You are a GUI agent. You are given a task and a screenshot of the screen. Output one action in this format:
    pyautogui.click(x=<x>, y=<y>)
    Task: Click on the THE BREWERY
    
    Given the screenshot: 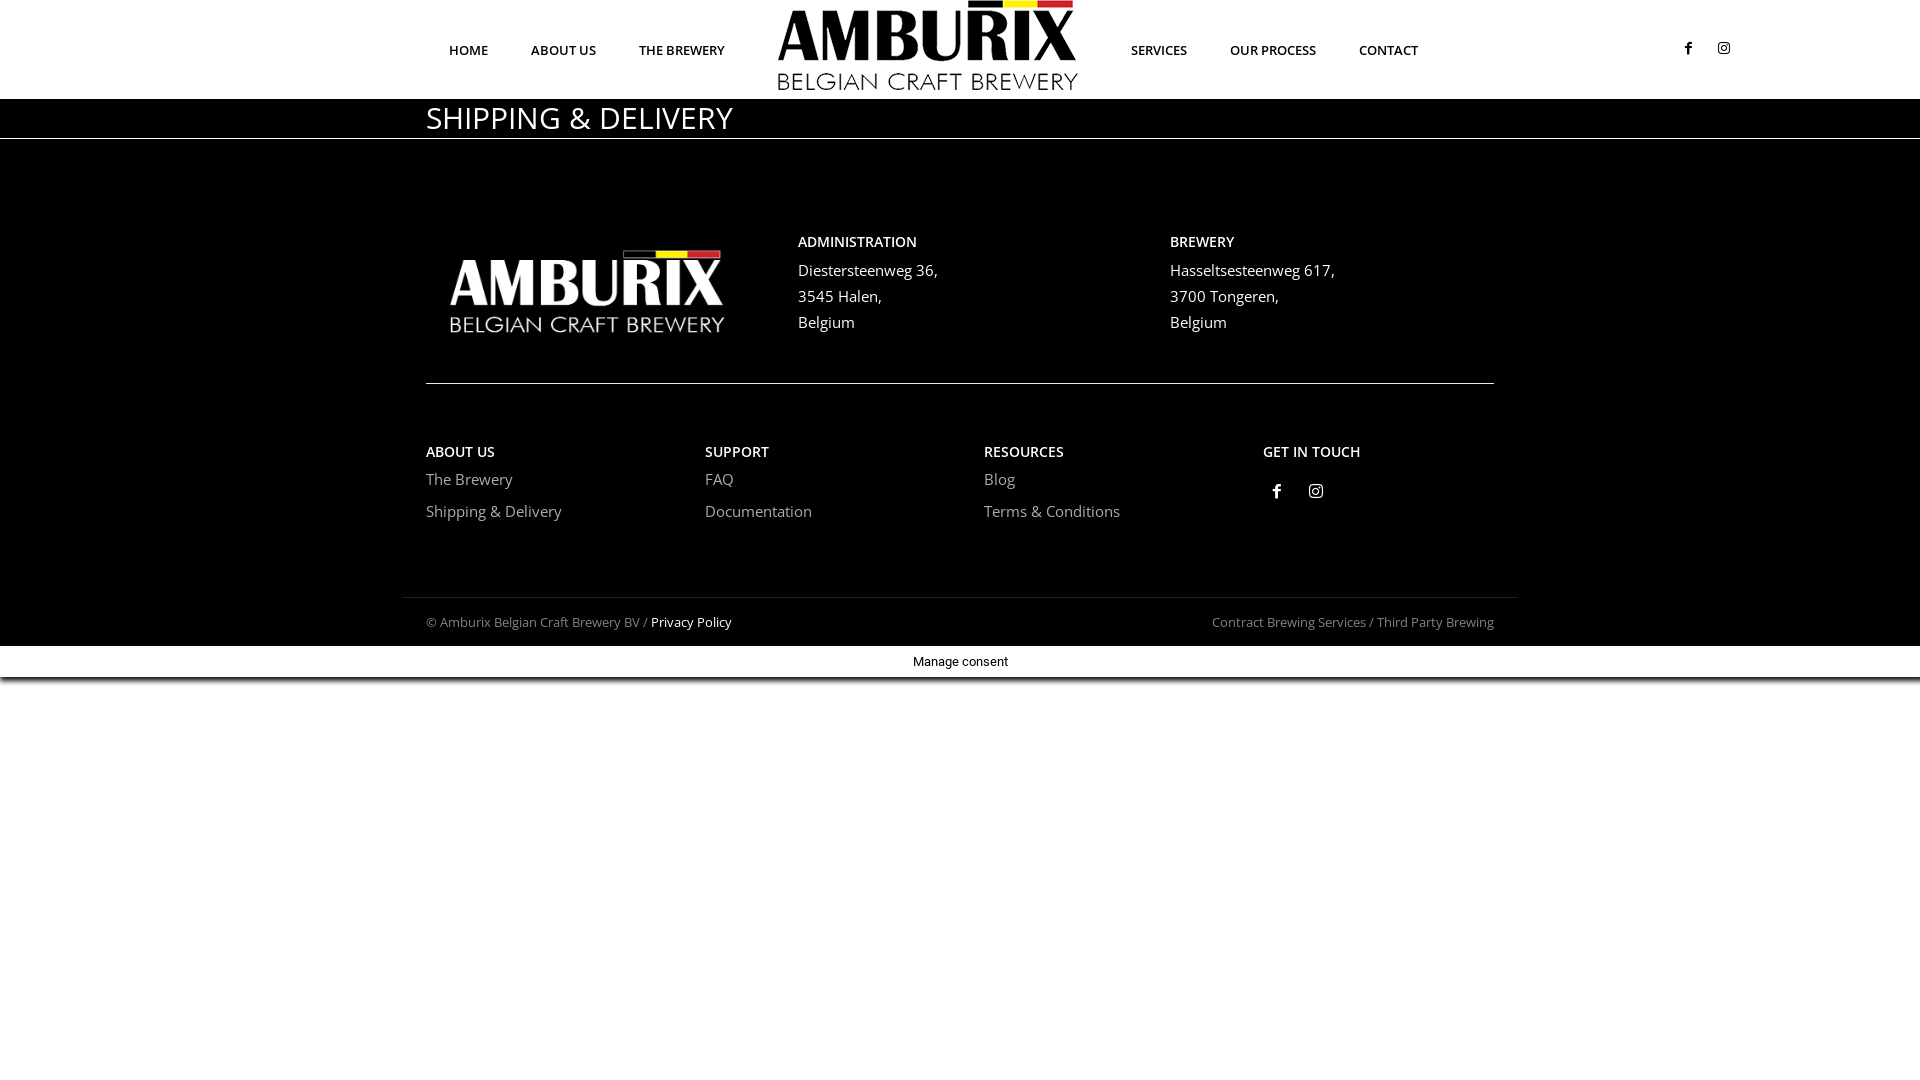 What is the action you would take?
    pyautogui.click(x=682, y=50)
    